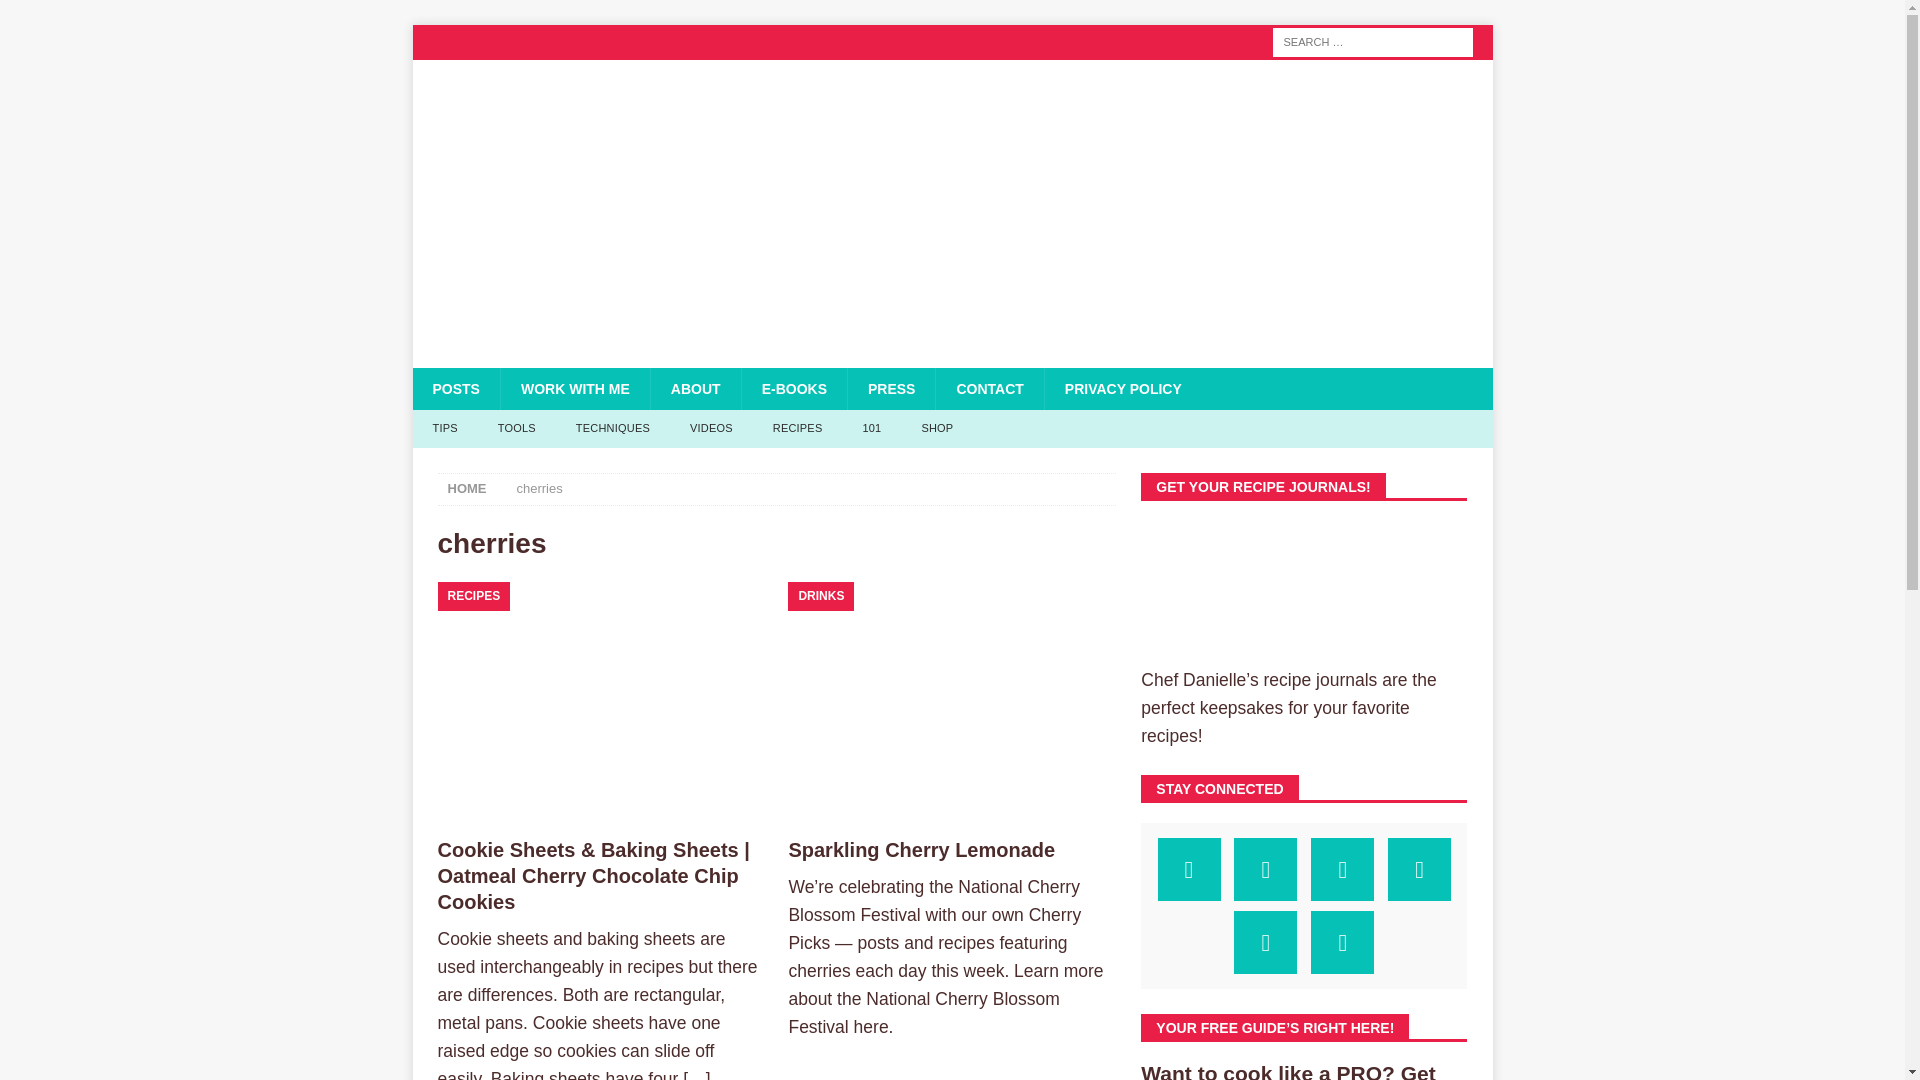 This screenshot has width=1920, height=1080. What do you see at coordinates (74, 16) in the screenshot?
I see `Search` at bounding box center [74, 16].